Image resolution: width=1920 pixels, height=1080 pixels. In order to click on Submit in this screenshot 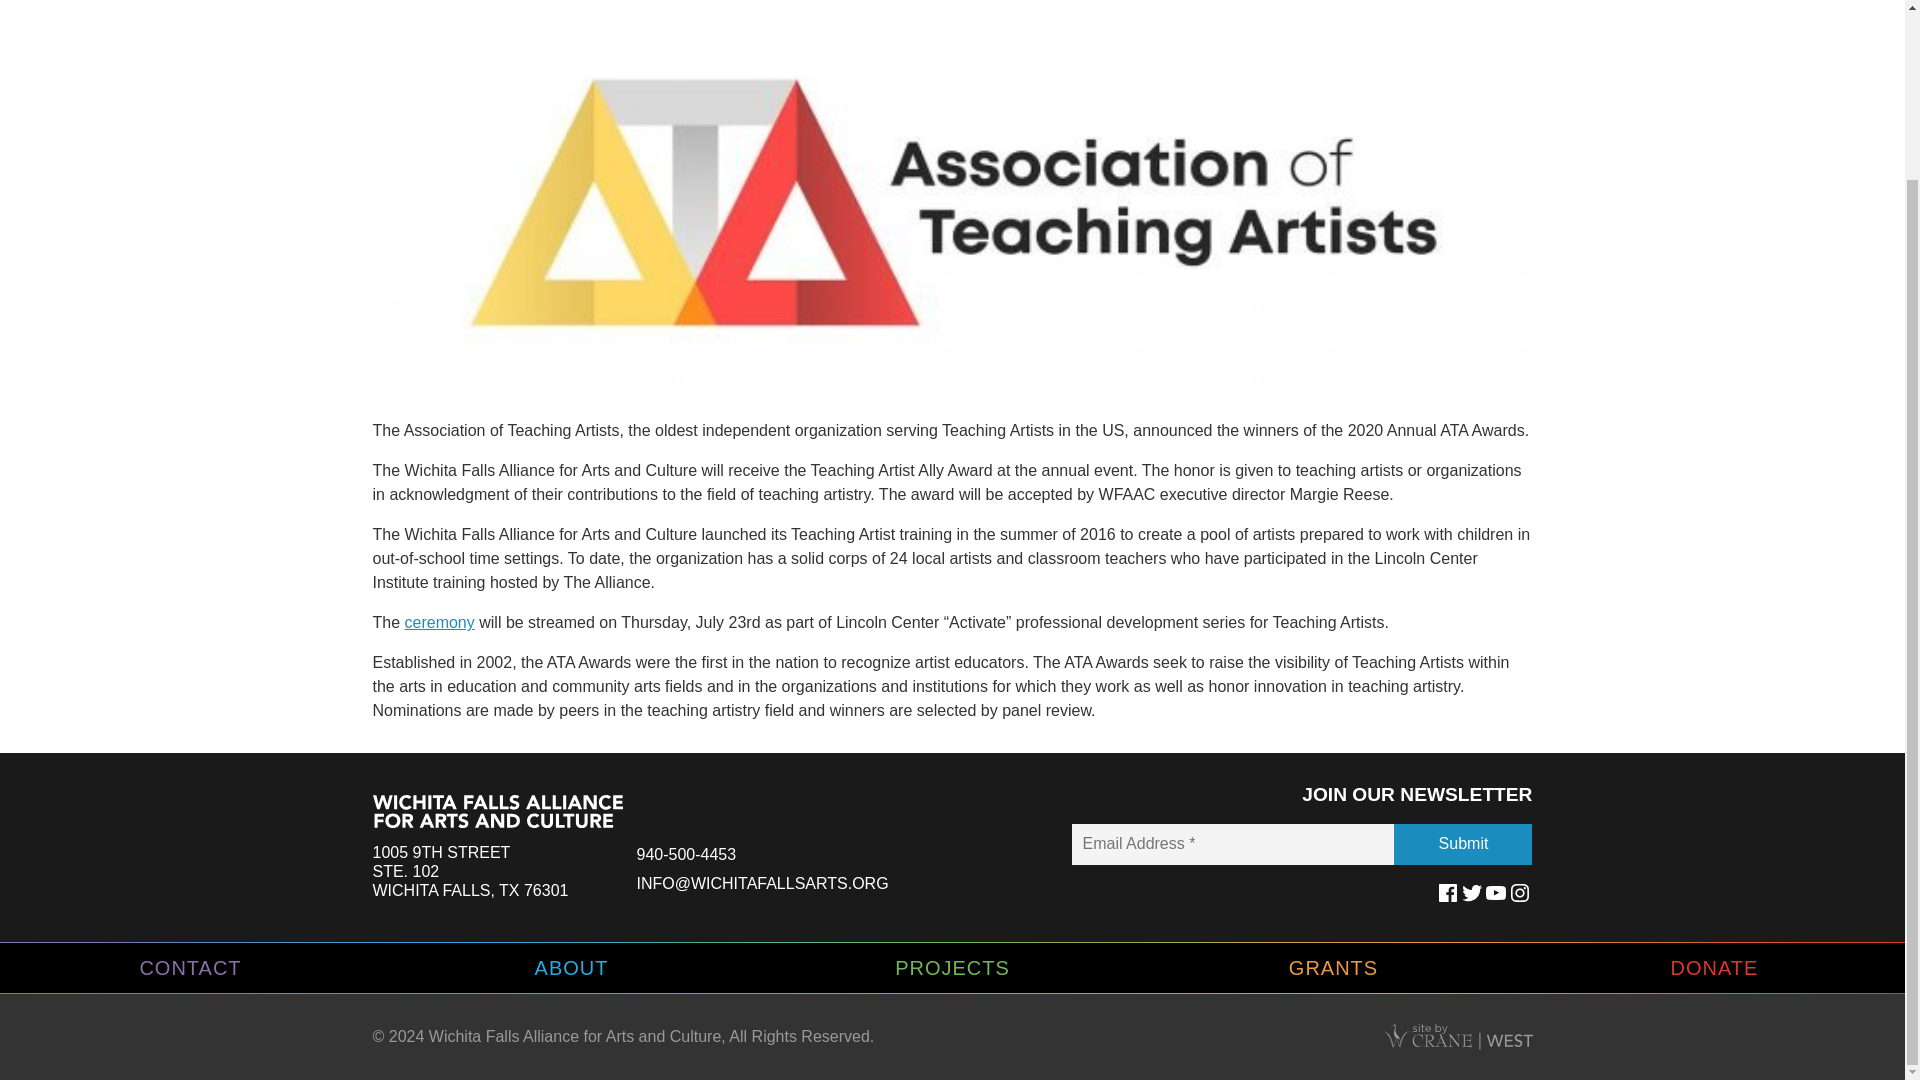, I will do `click(440, 622)`.